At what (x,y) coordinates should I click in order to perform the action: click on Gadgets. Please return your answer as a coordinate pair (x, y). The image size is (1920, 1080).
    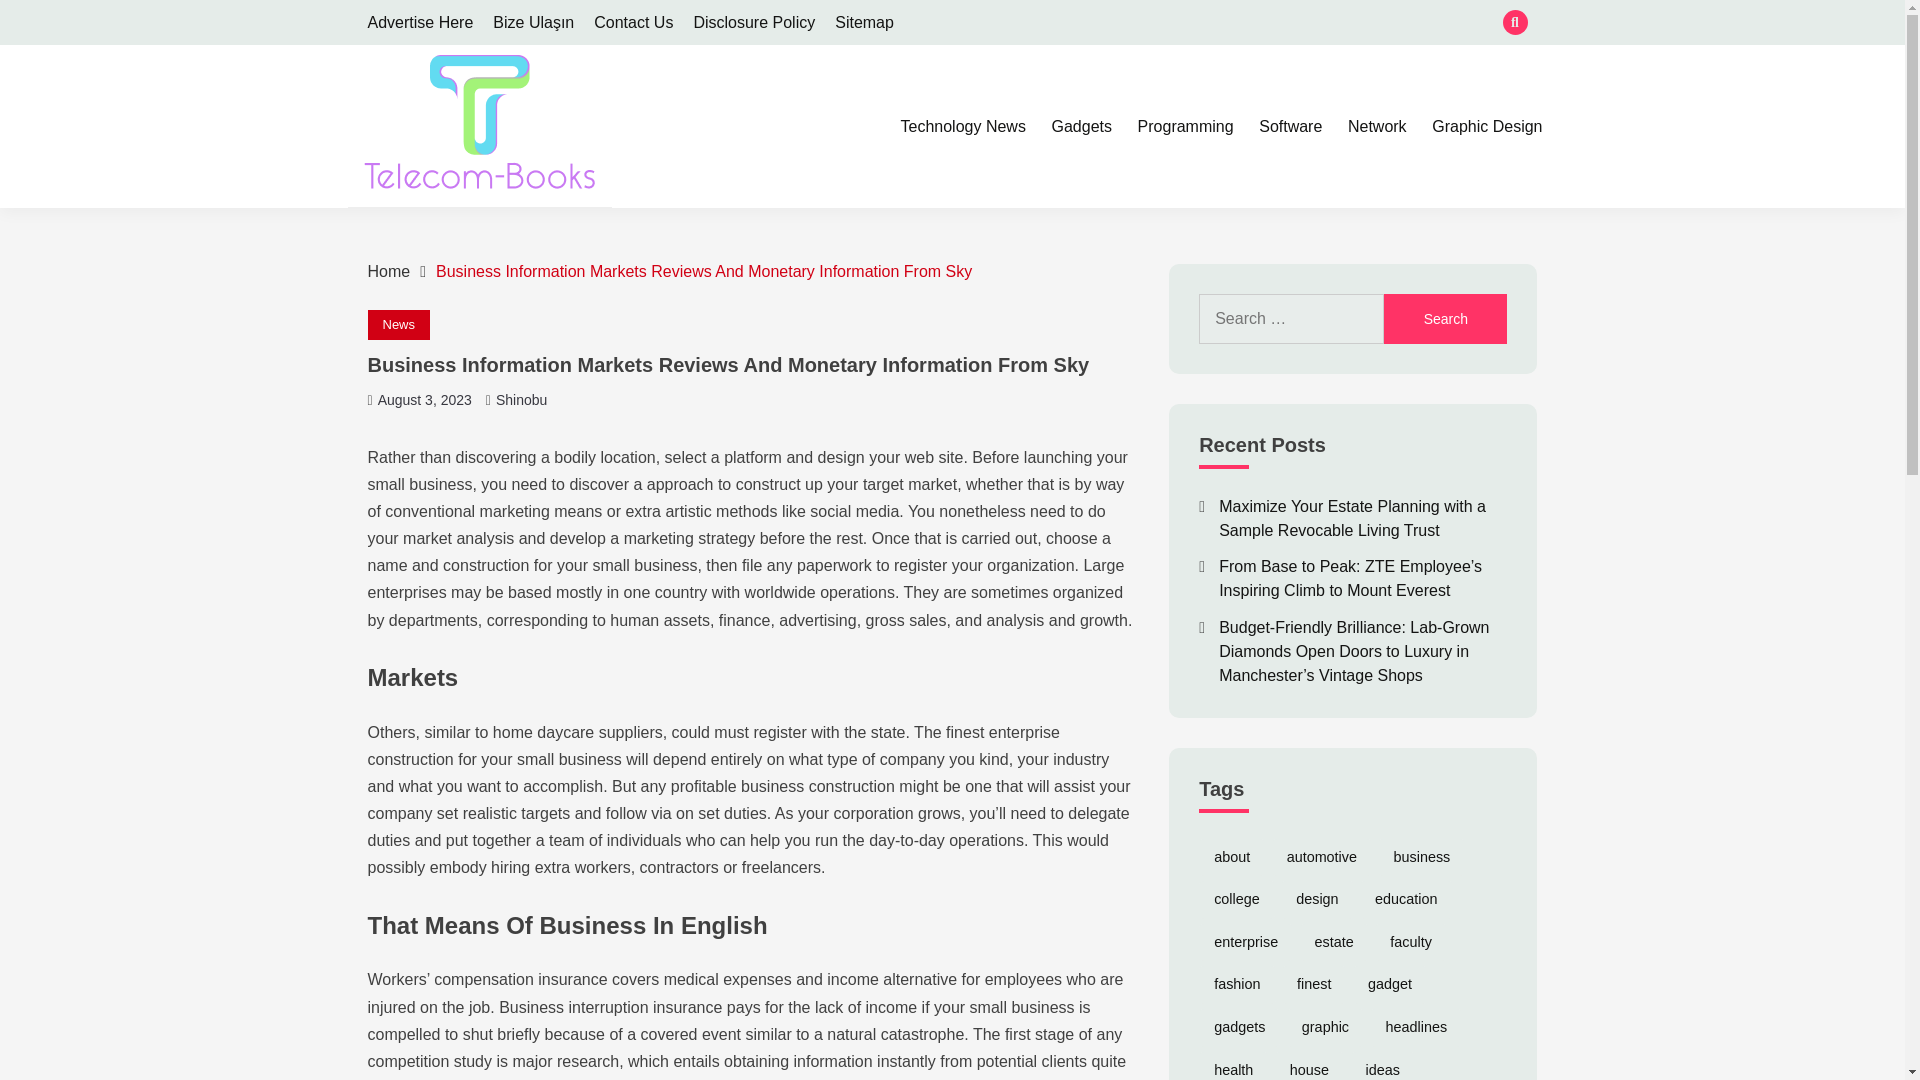
    Looking at the image, I should click on (1082, 126).